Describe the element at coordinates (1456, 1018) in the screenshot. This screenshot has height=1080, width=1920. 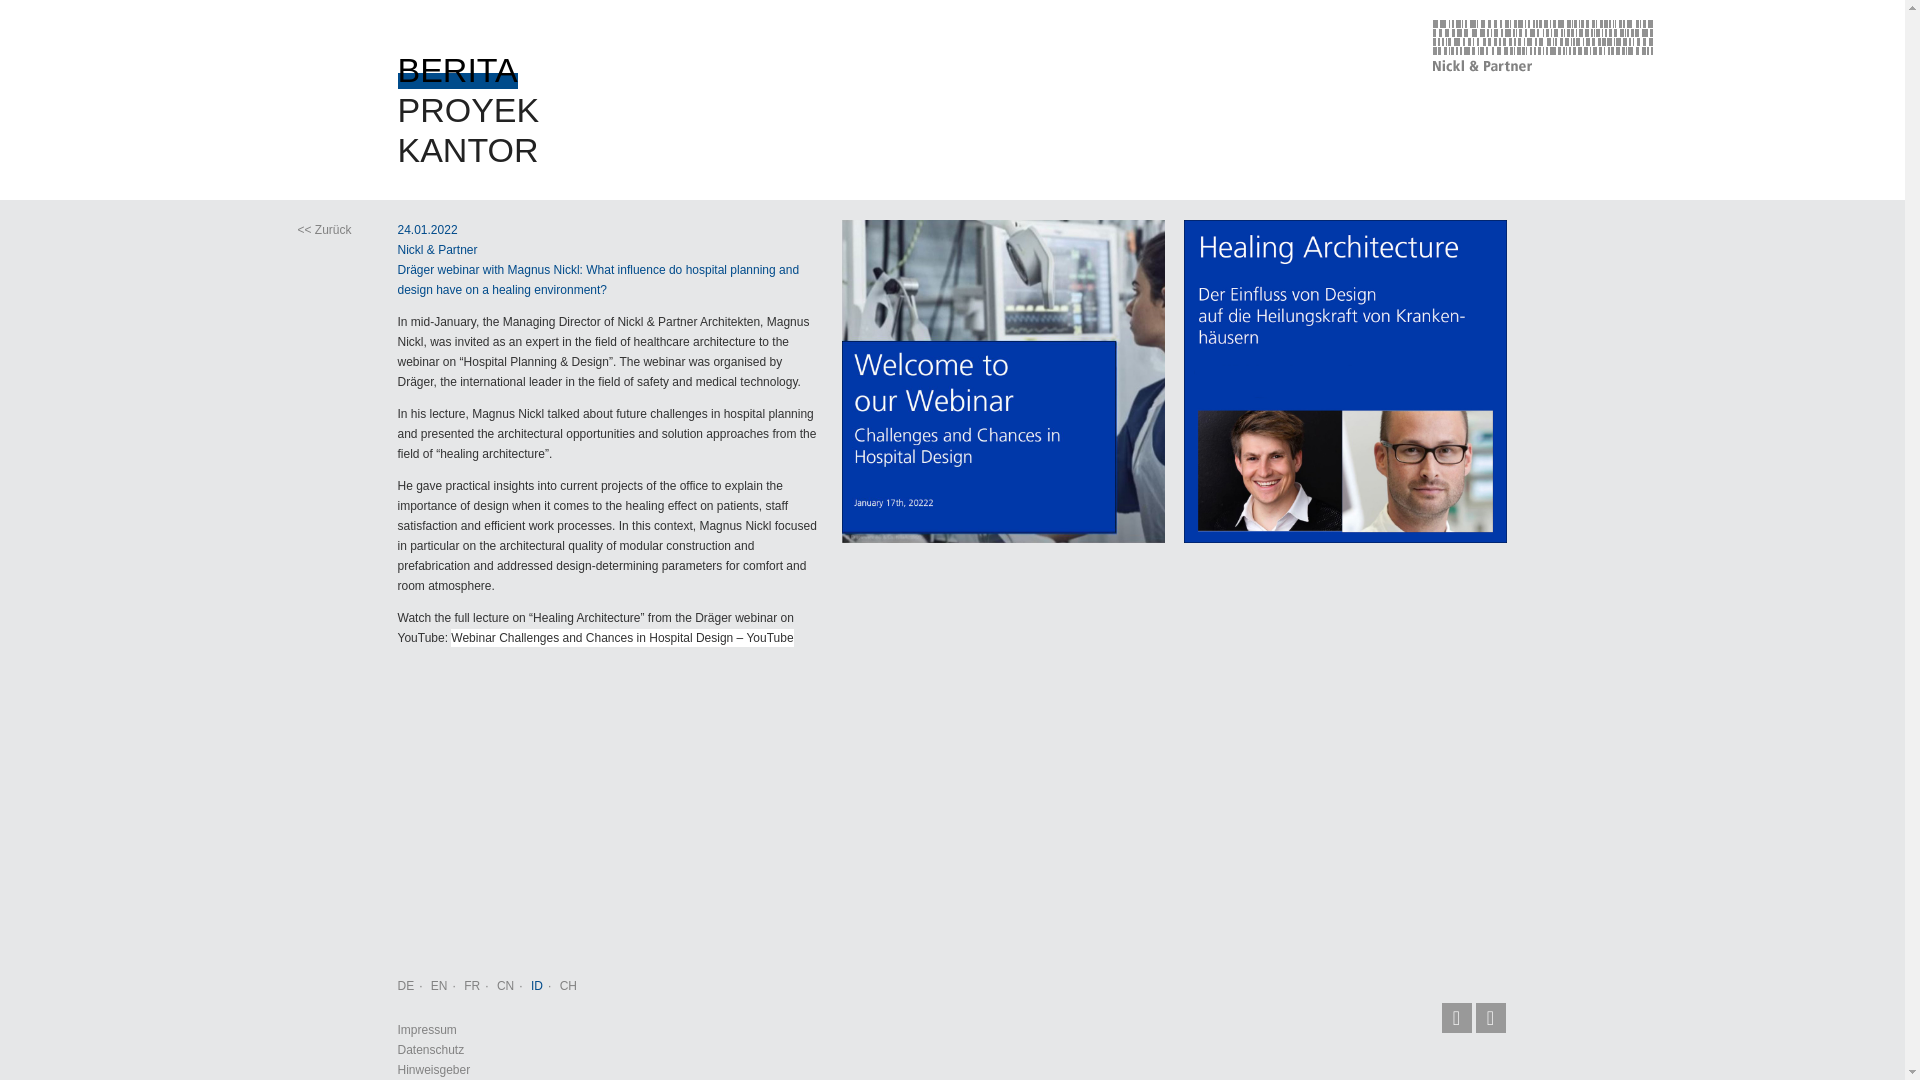
I see `LinkedIn` at that location.